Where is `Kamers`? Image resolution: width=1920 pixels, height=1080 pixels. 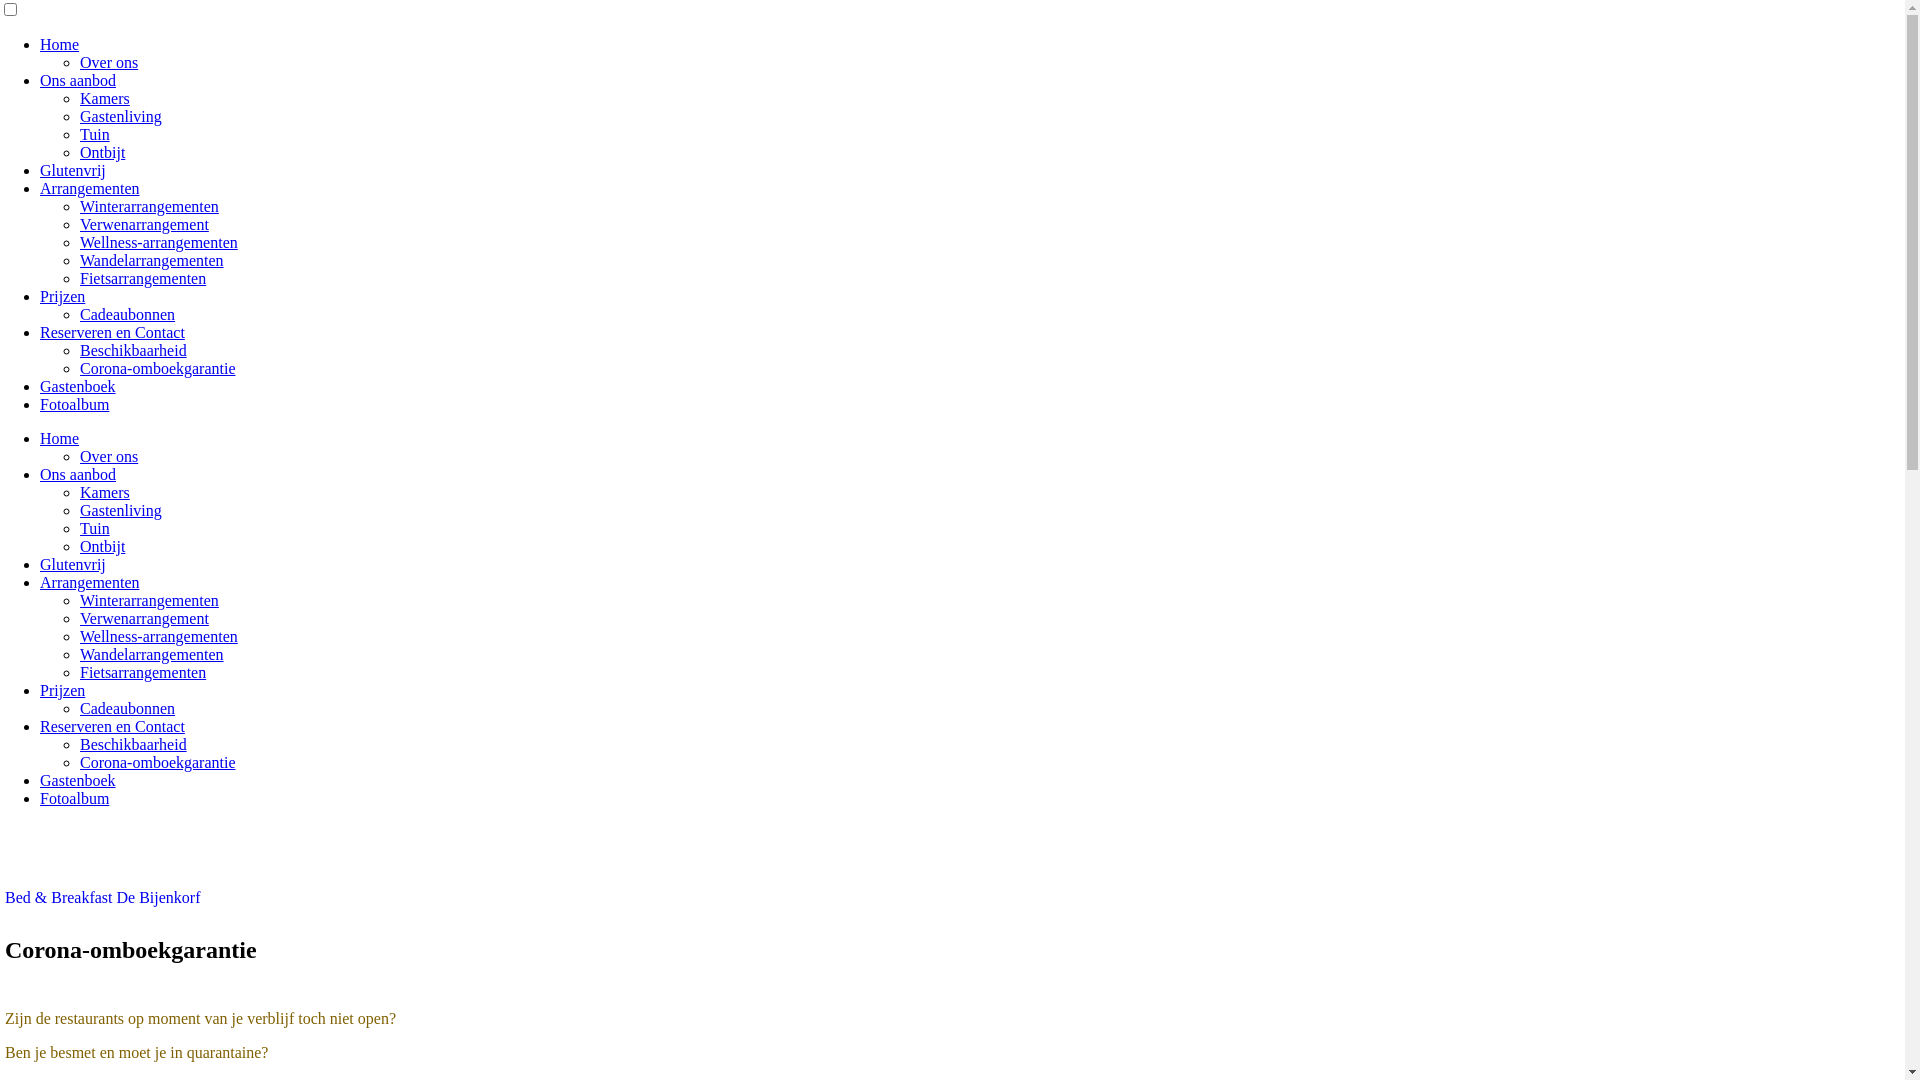
Kamers is located at coordinates (105, 98).